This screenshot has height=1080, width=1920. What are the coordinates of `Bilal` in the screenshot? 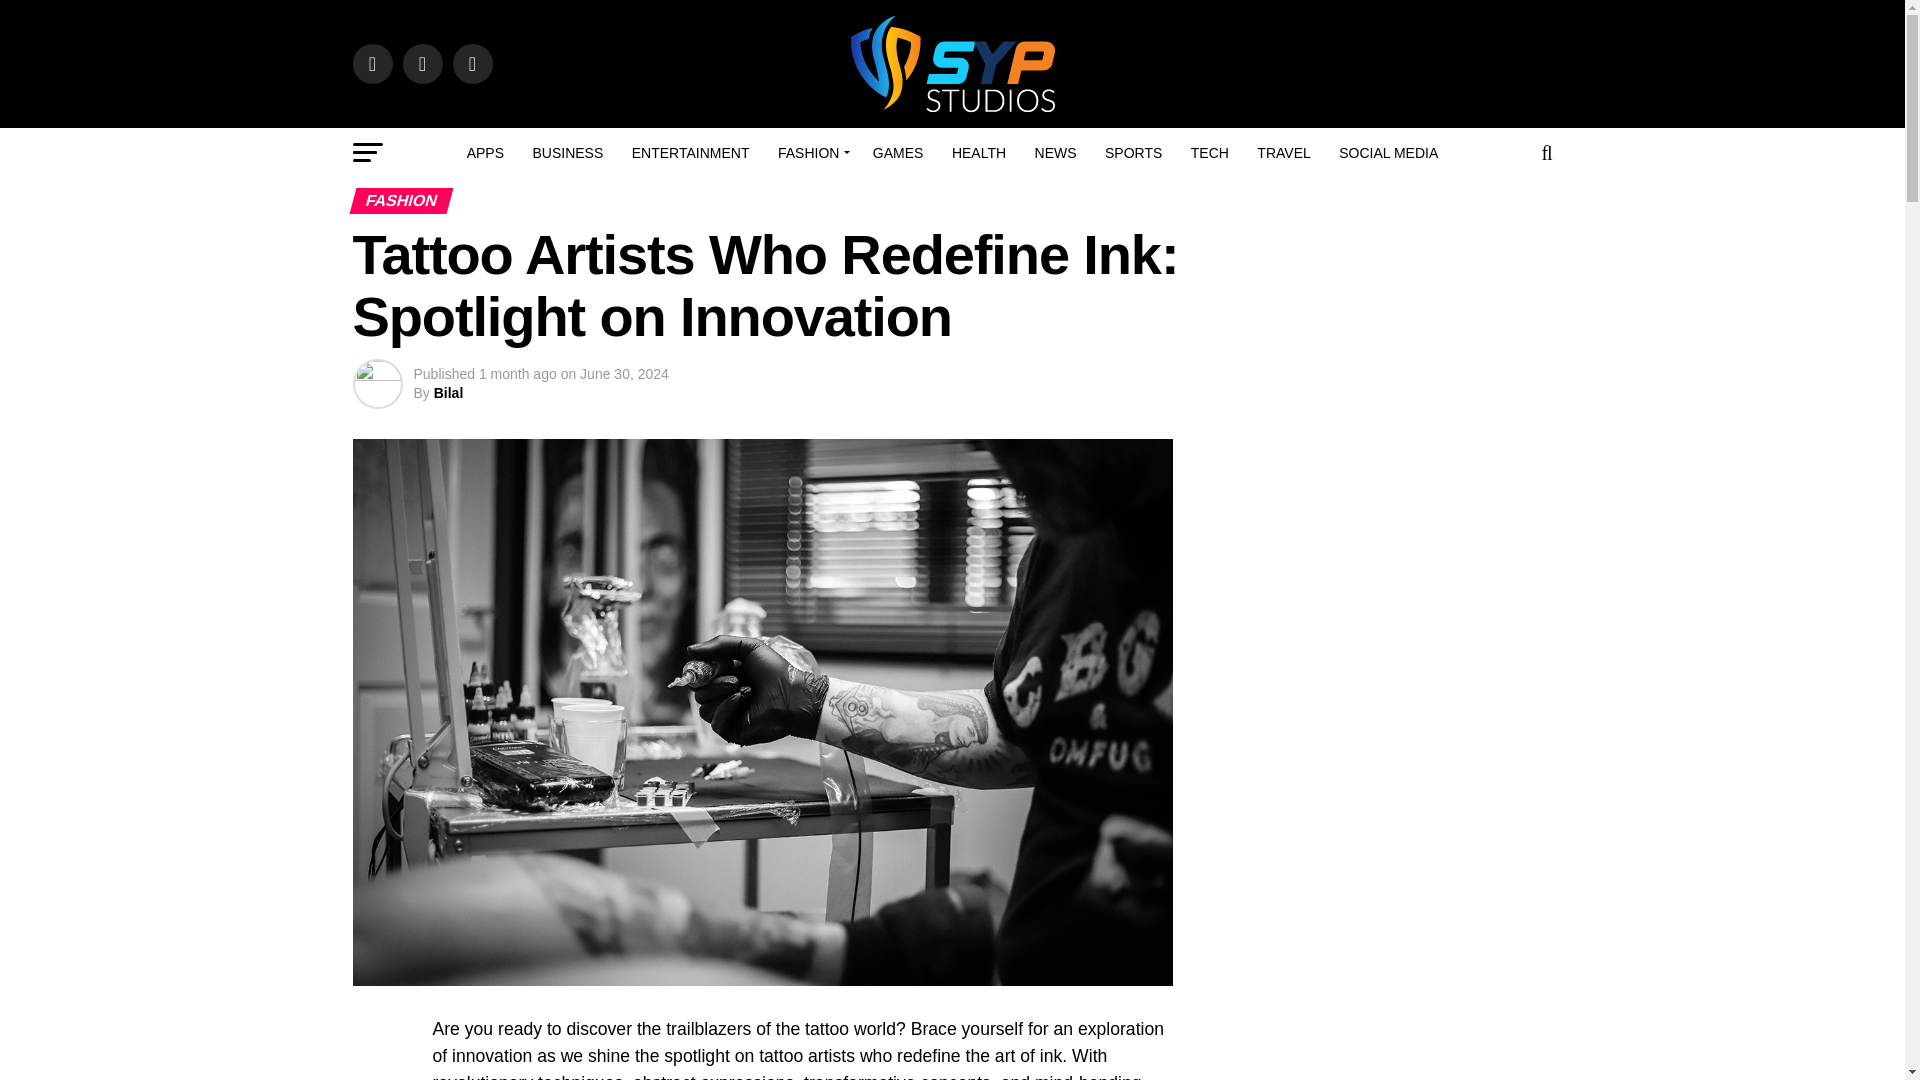 It's located at (448, 392).